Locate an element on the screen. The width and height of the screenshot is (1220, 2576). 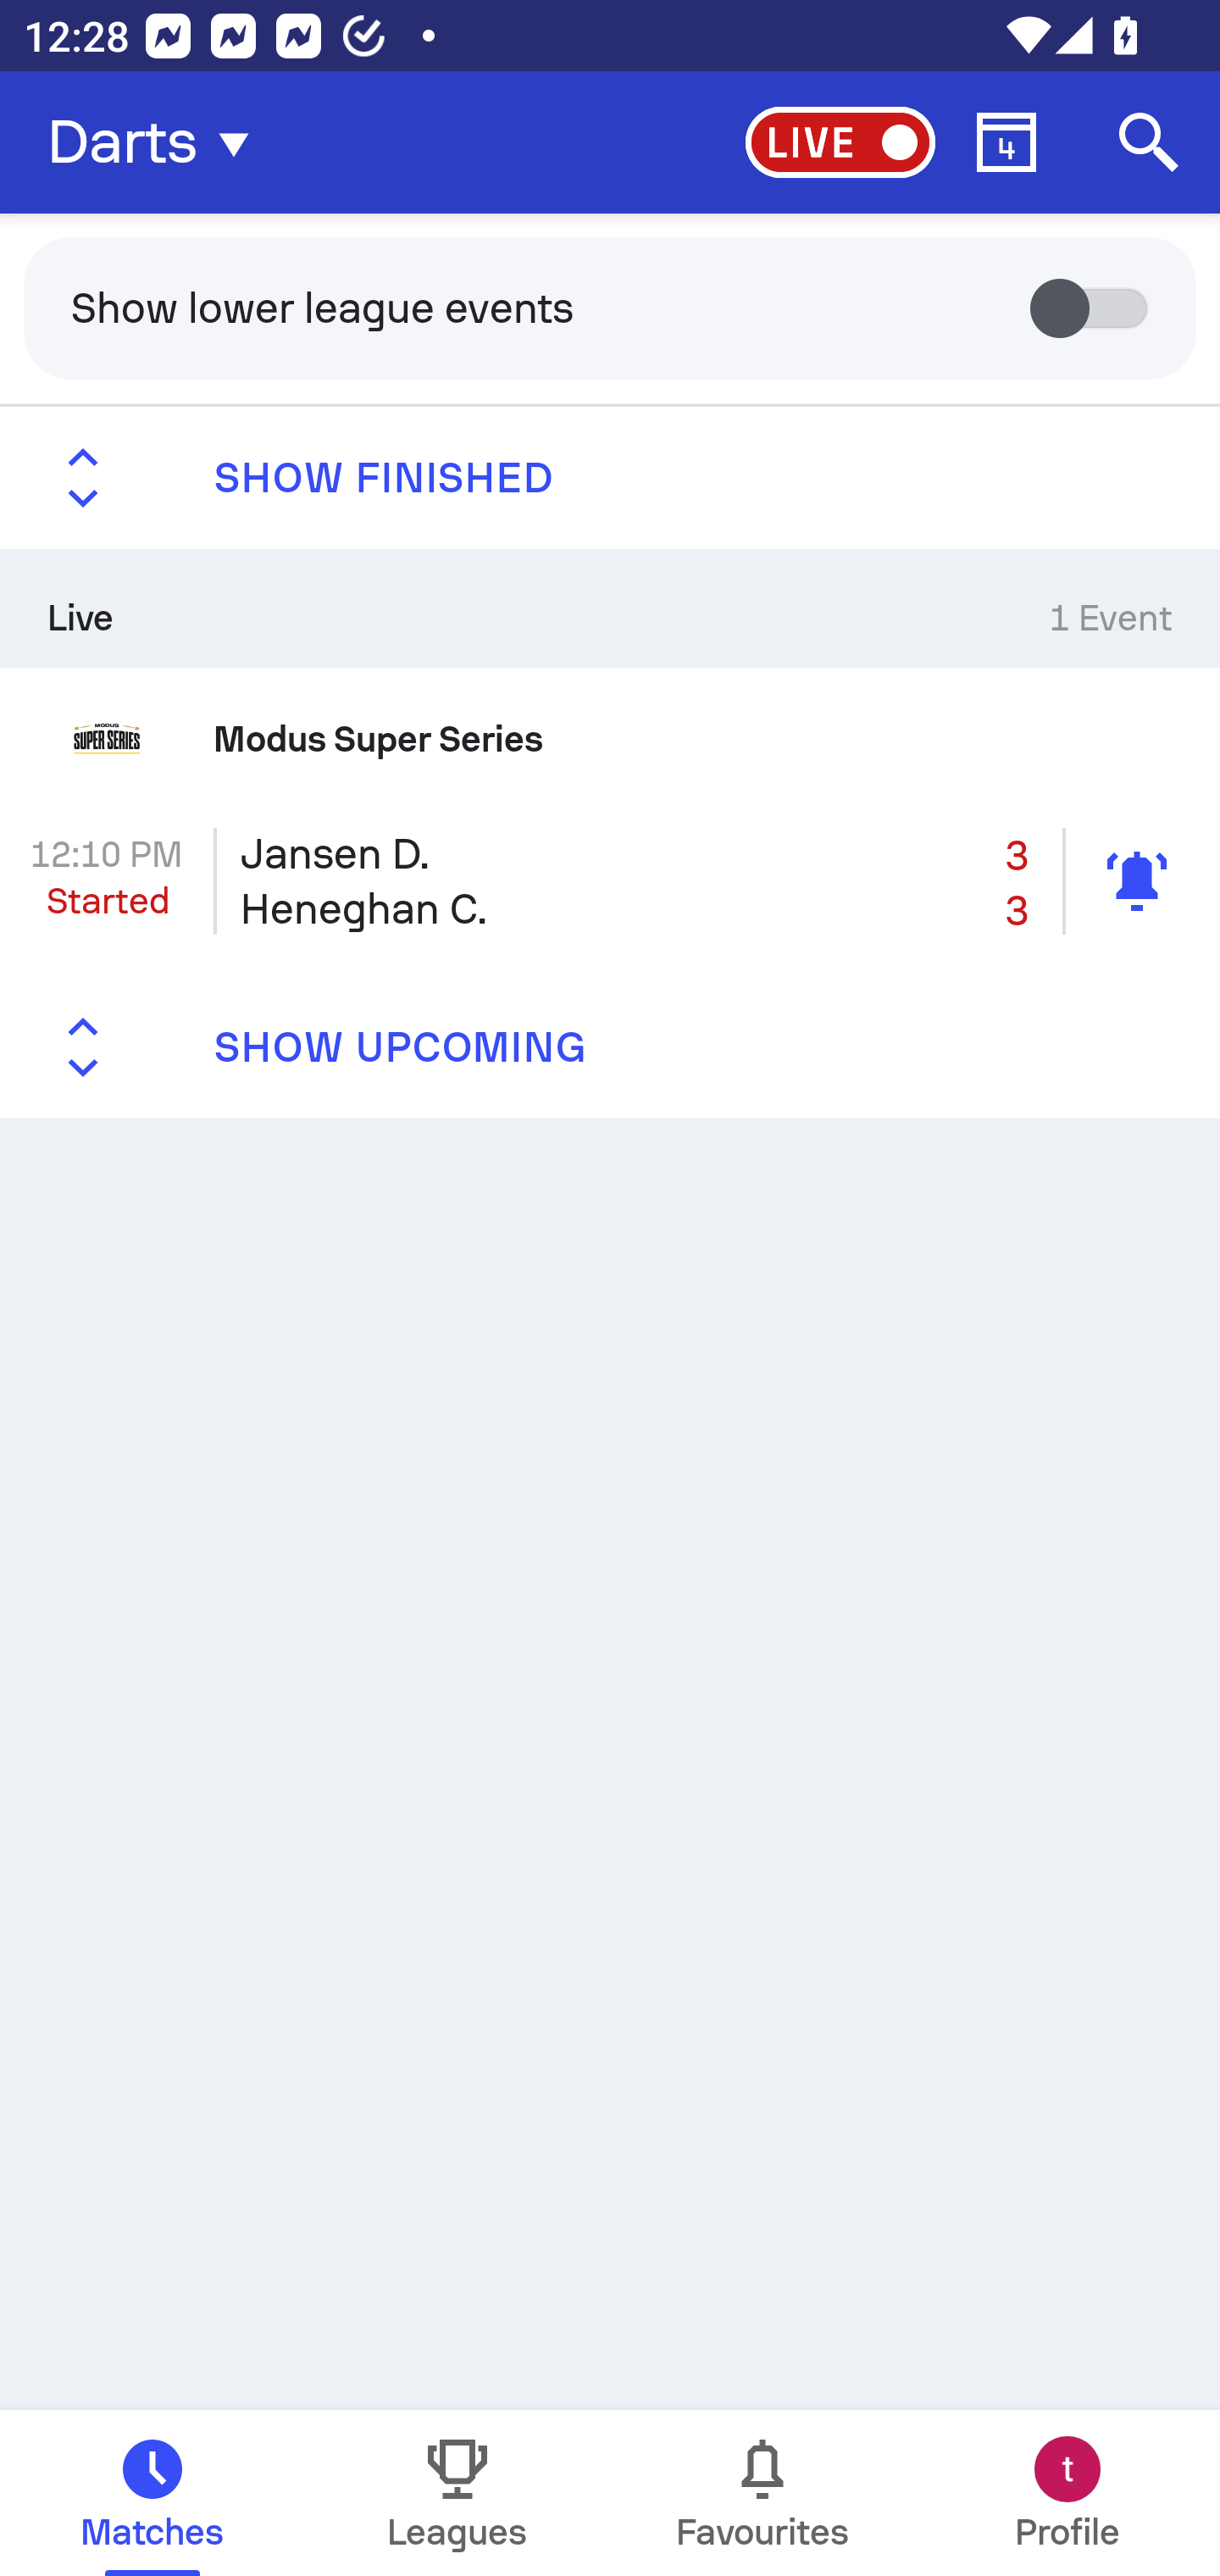
Modus Super Series is located at coordinates (610, 737).